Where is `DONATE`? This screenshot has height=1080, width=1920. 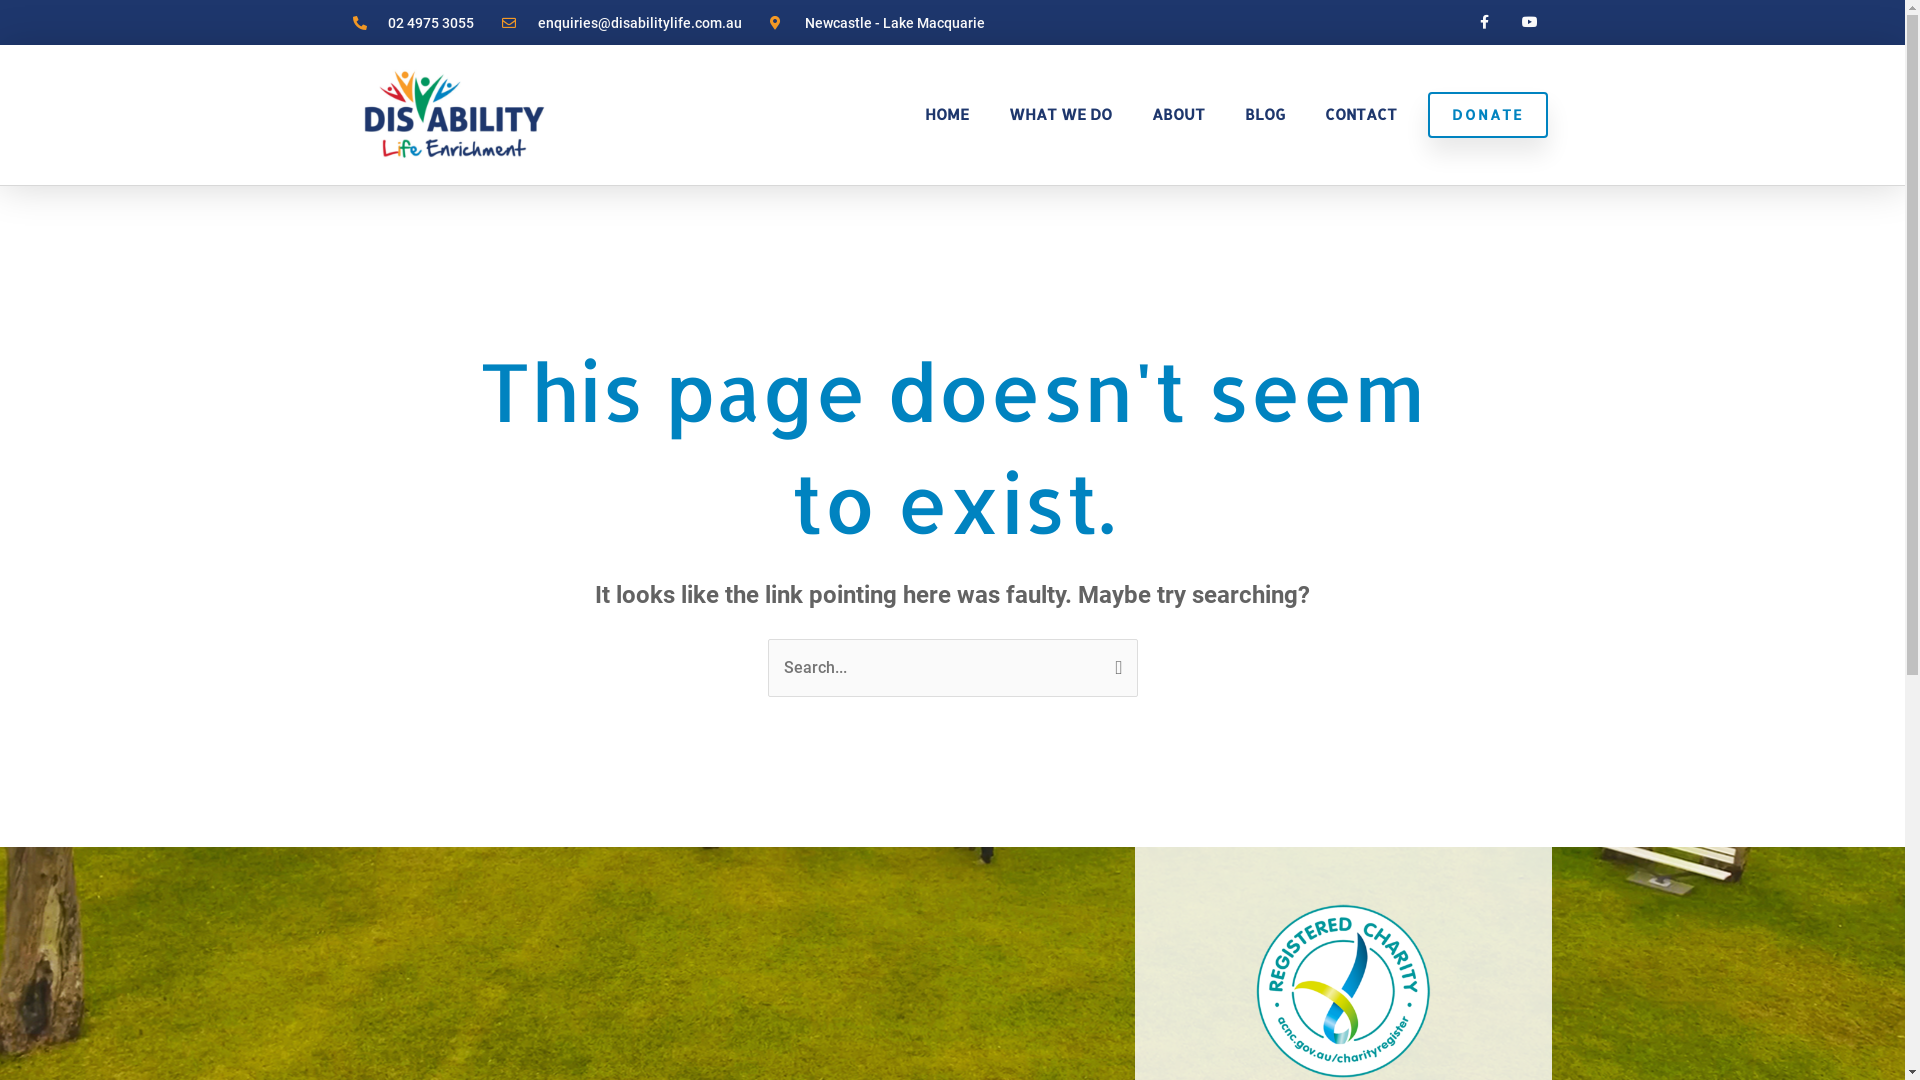
DONATE is located at coordinates (1488, 115).